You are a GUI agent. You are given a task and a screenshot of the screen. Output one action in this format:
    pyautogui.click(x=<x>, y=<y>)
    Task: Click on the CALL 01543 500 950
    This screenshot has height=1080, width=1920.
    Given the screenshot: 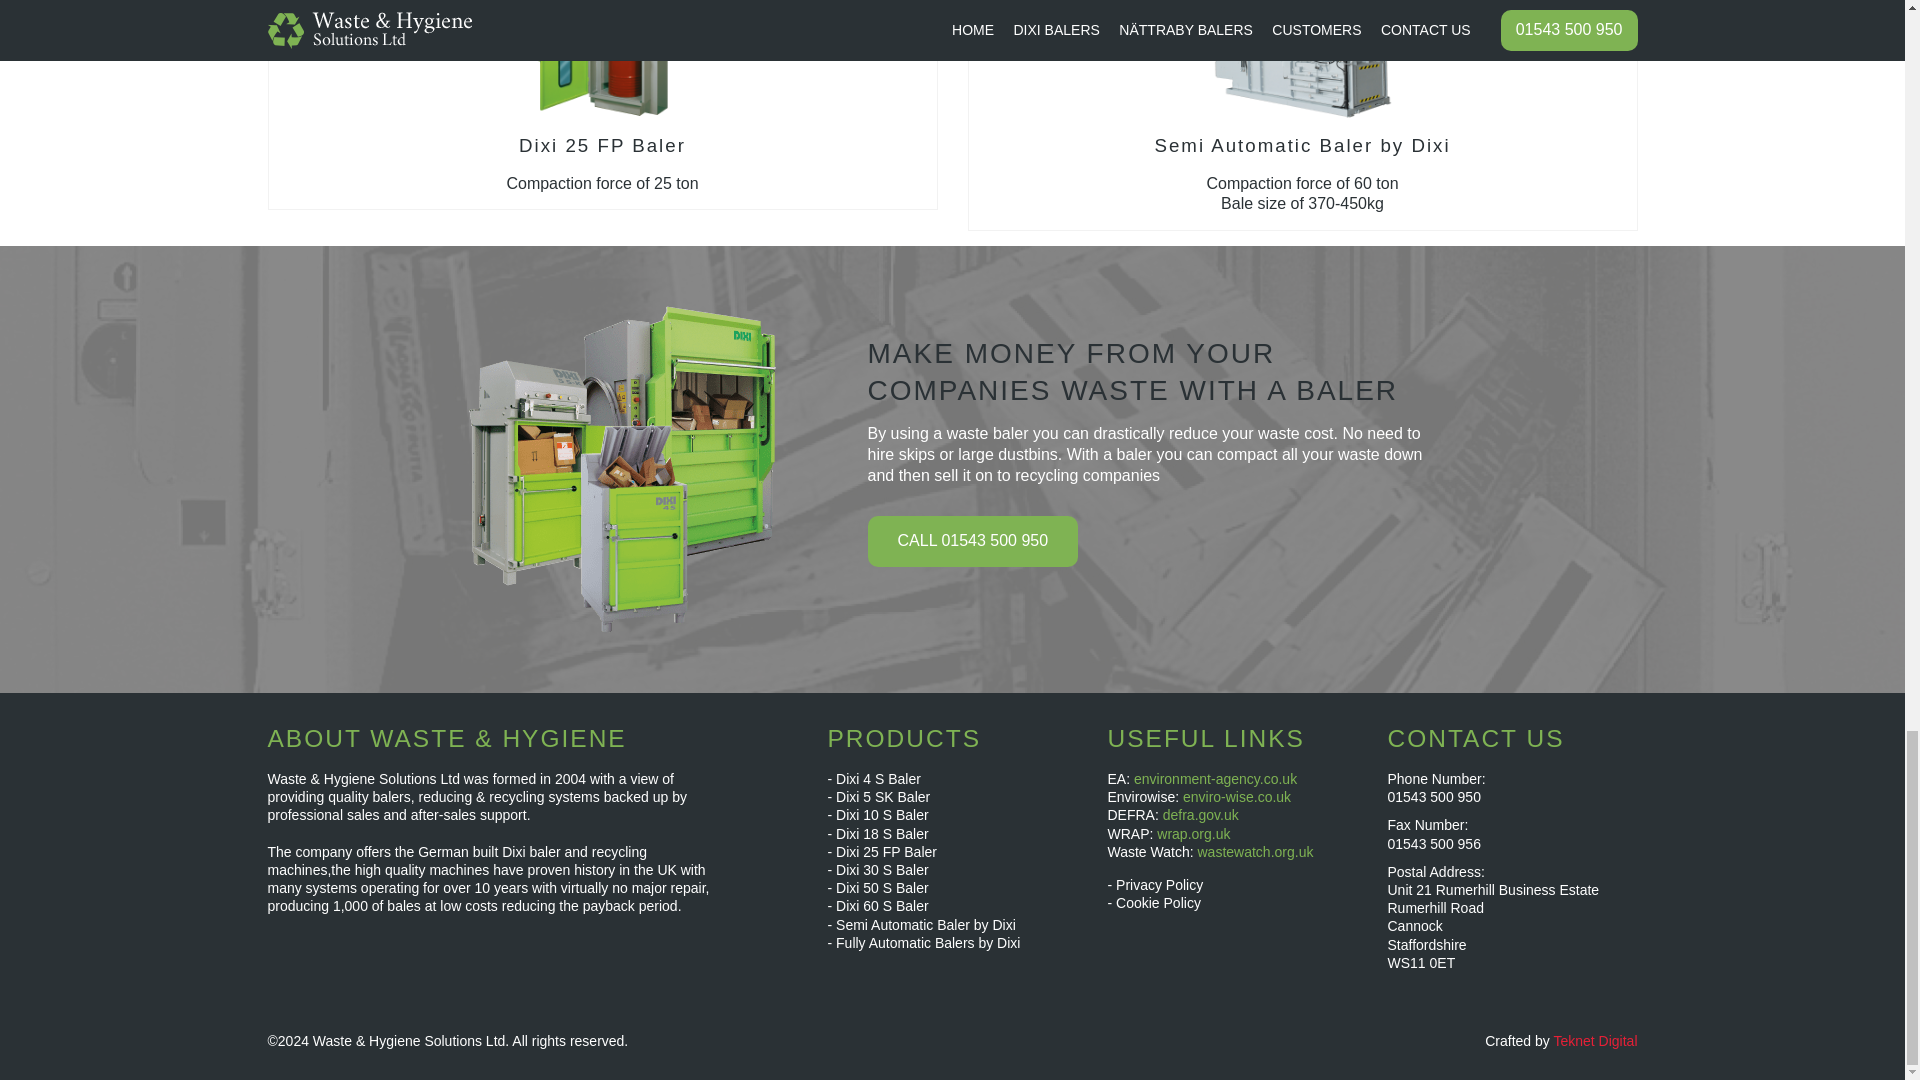 What is the action you would take?
    pyautogui.click(x=602, y=104)
    